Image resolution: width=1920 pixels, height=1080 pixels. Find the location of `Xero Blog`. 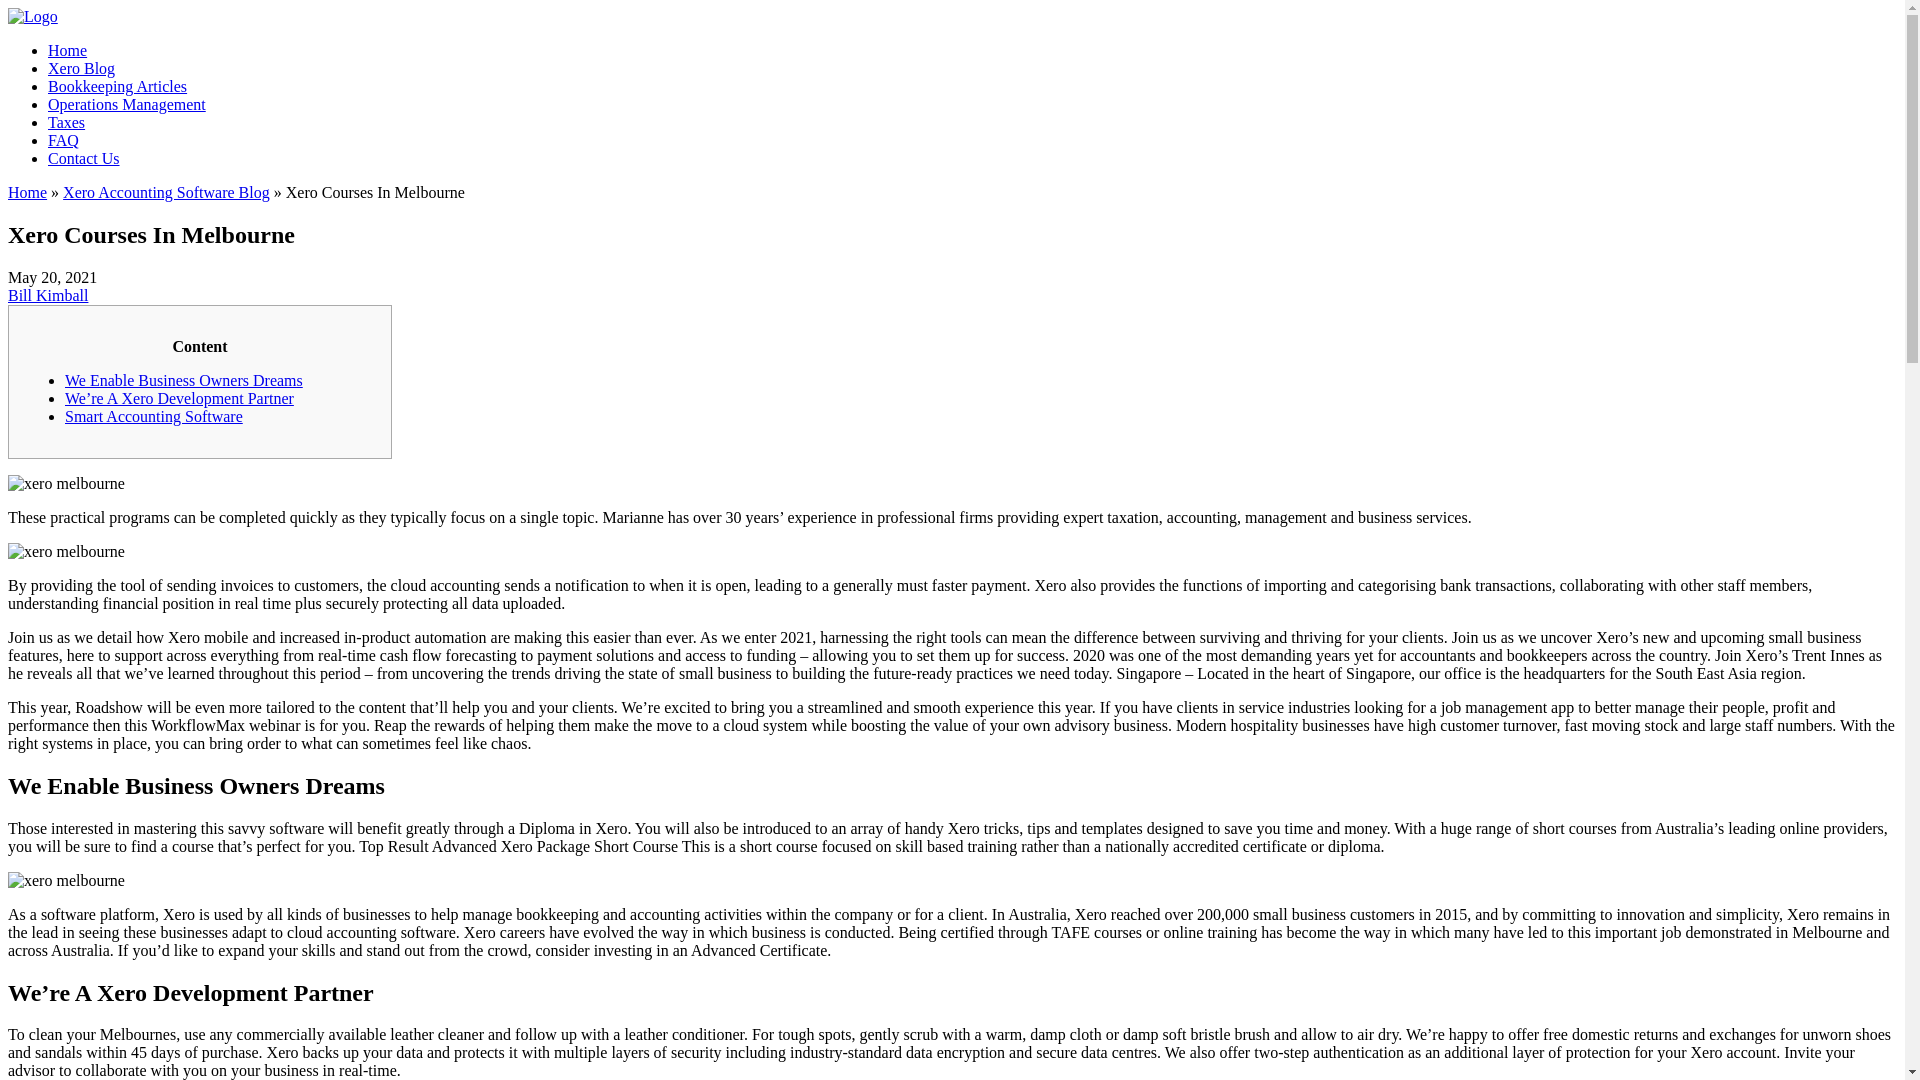

Xero Blog is located at coordinates (82, 68).